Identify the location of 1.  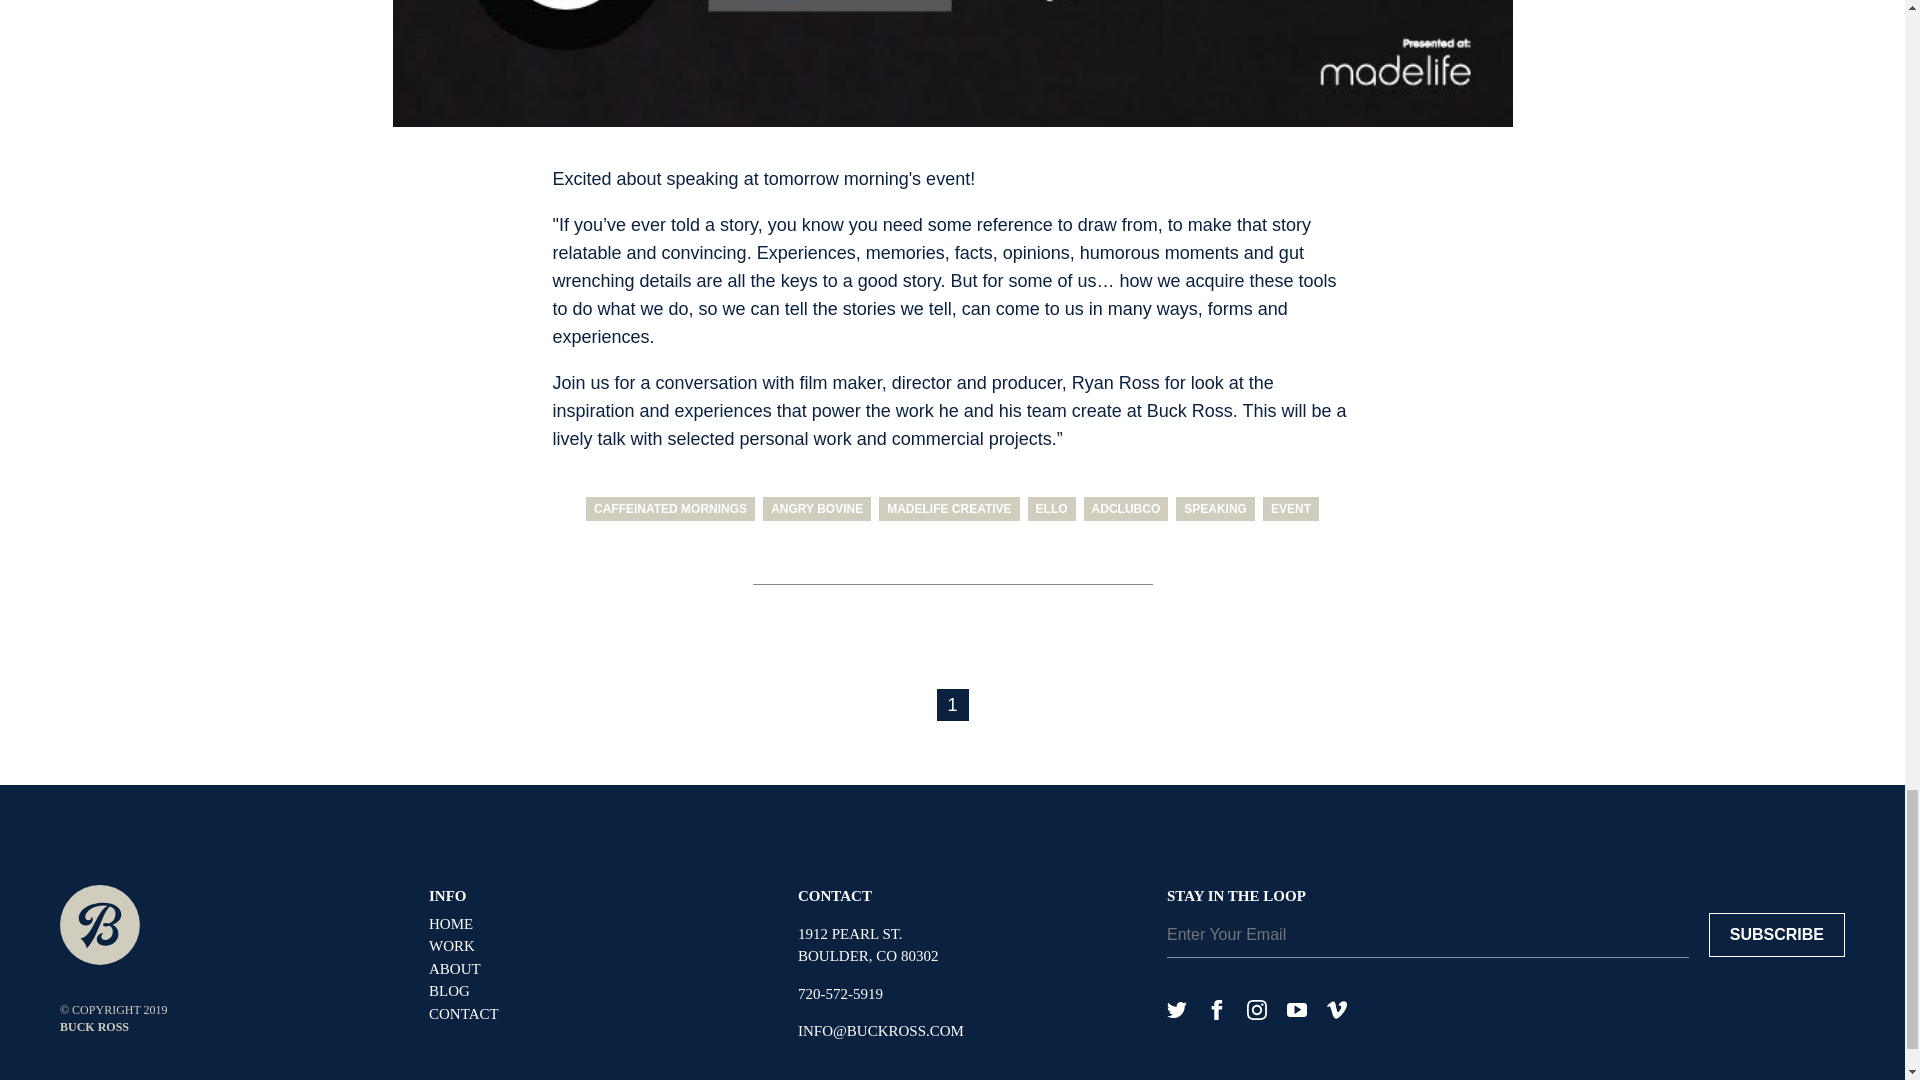
(952, 705).